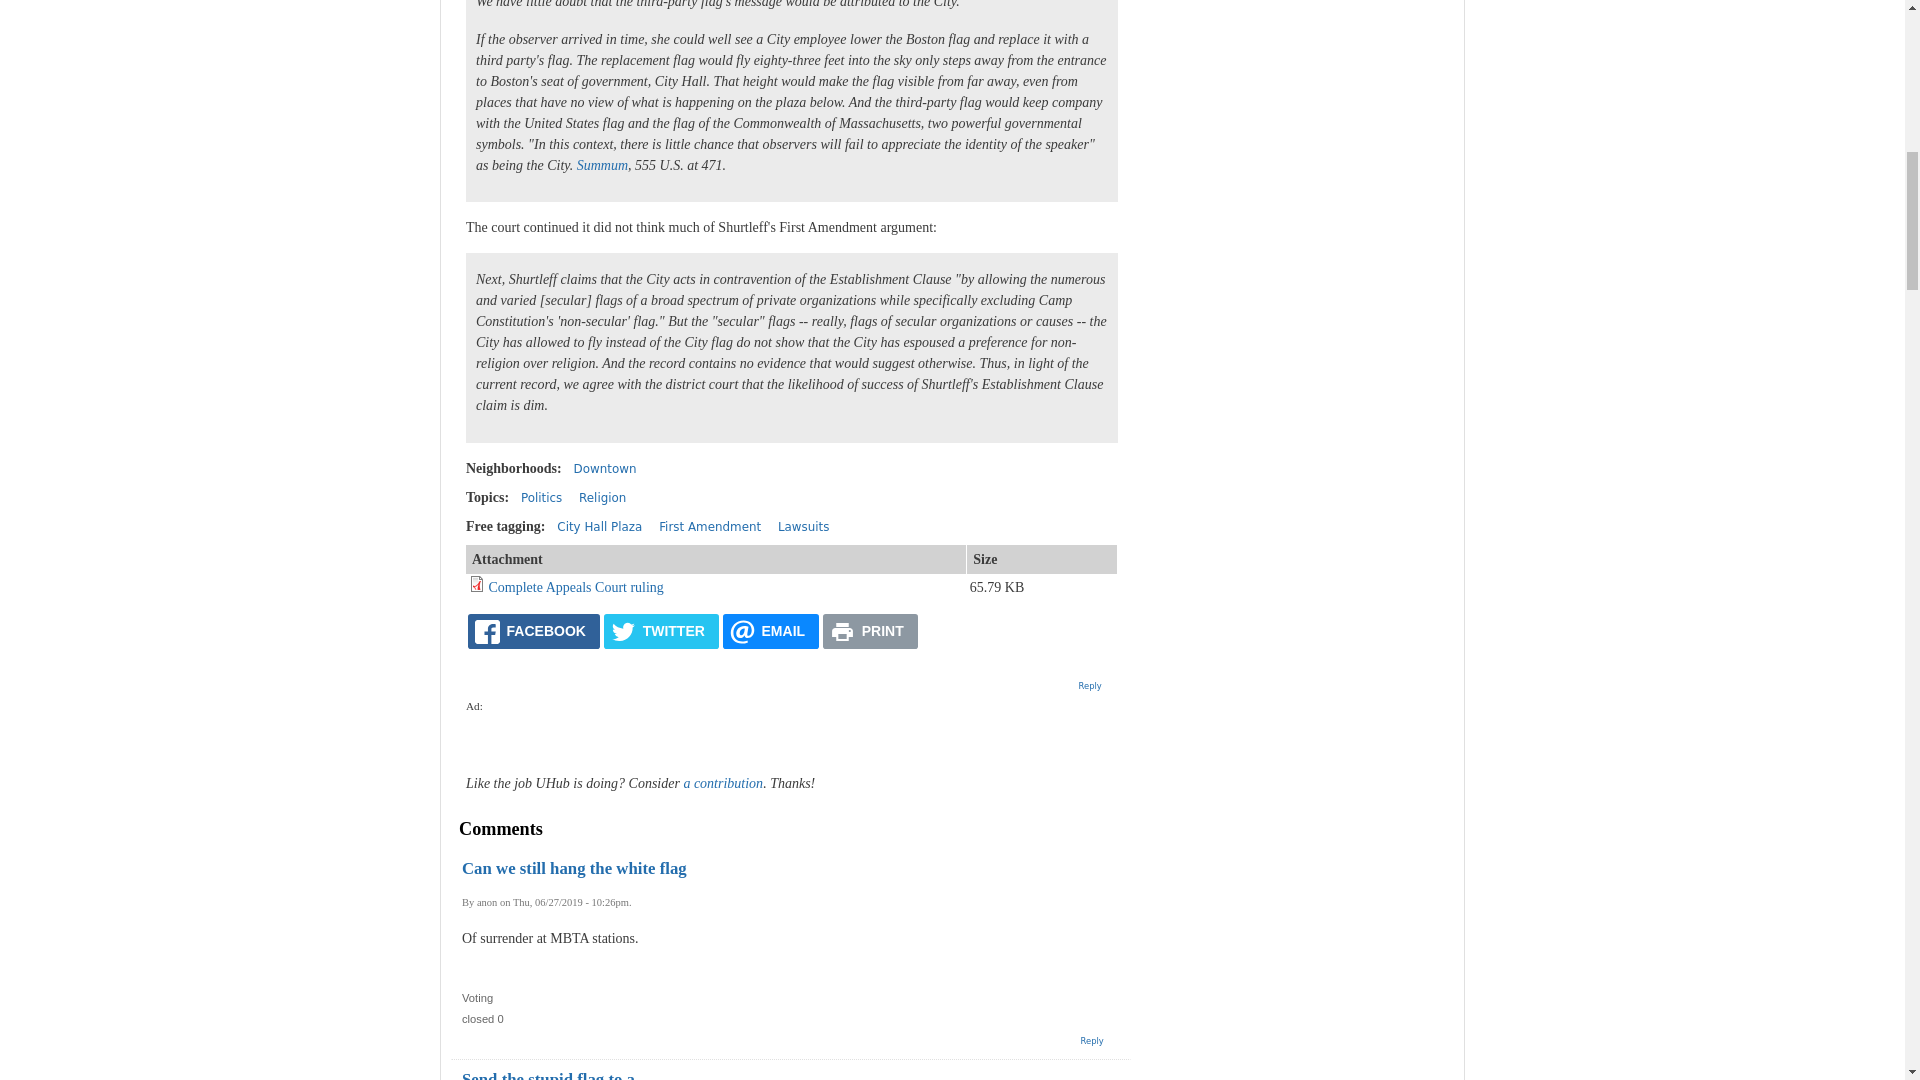  I want to click on TWITTER, so click(661, 632).